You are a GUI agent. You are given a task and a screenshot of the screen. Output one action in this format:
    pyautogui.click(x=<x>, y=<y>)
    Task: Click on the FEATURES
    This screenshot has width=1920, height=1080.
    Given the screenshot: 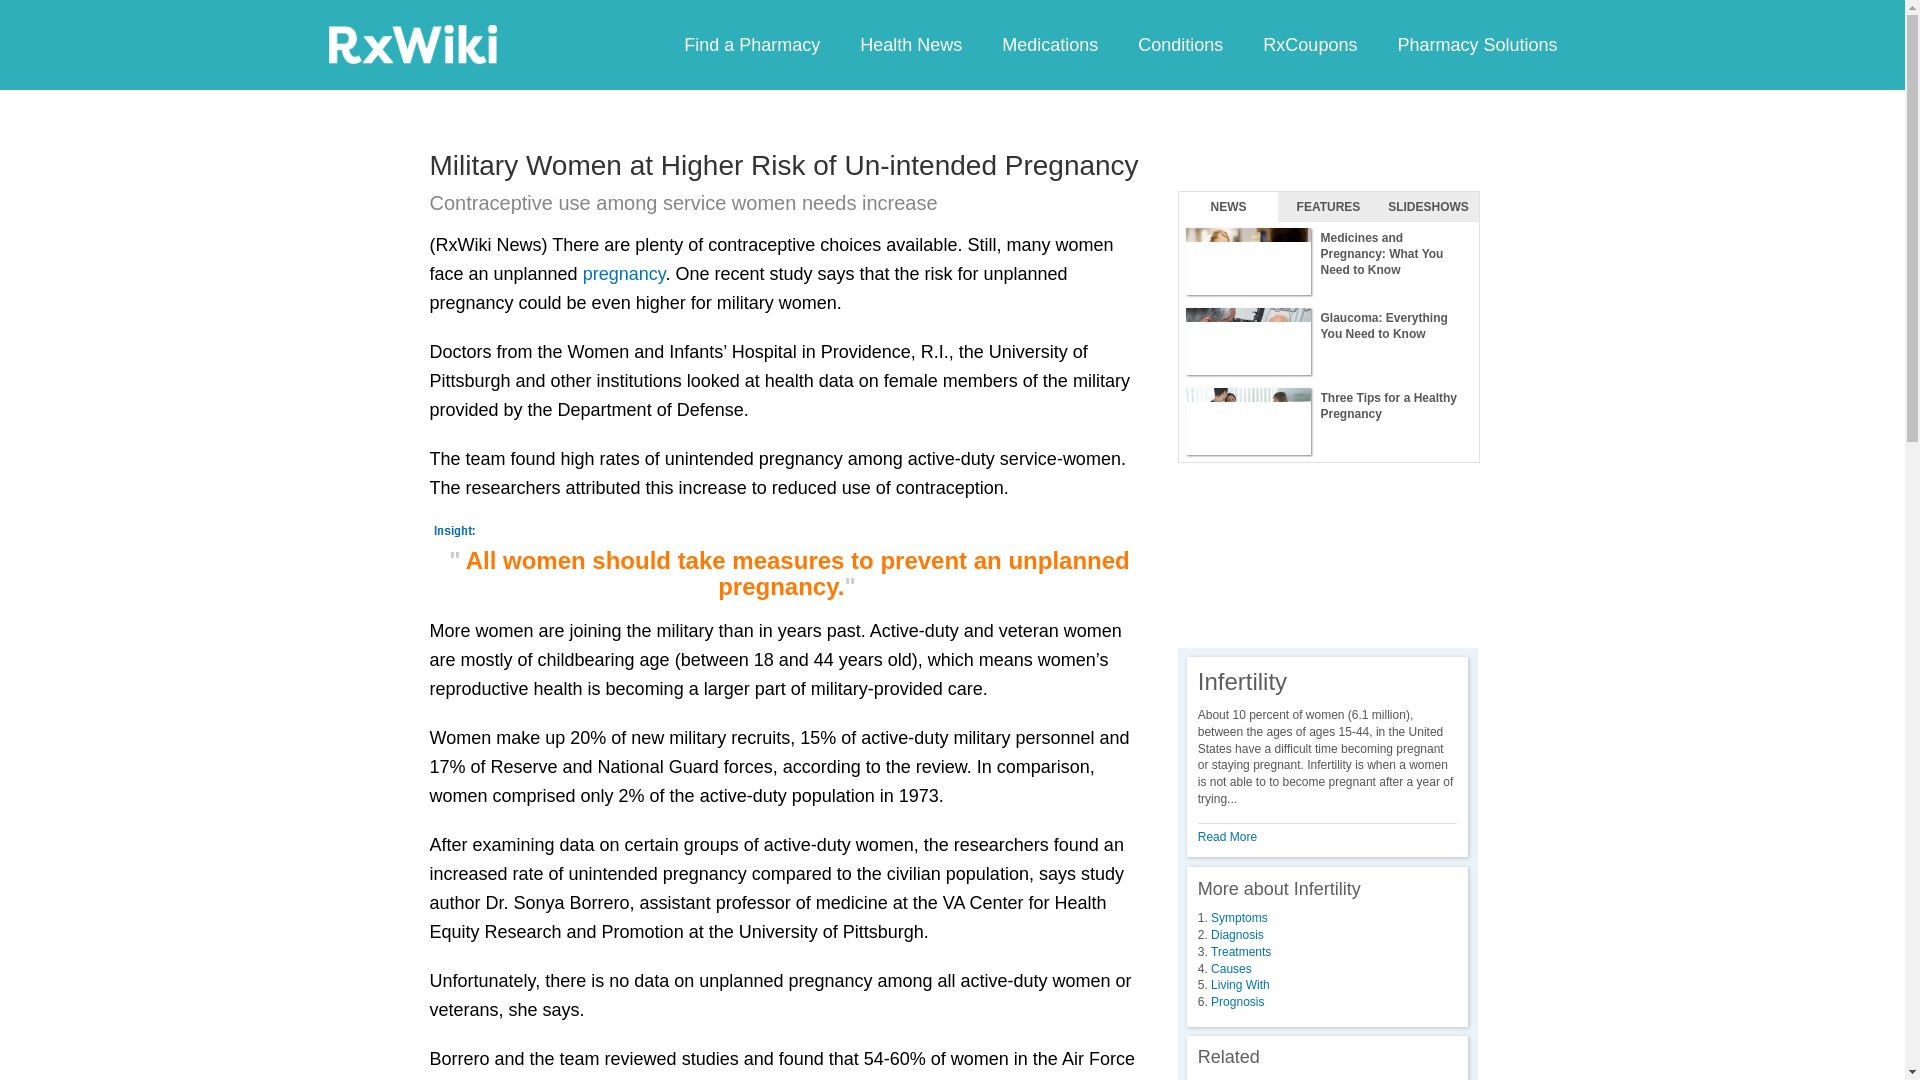 What is the action you would take?
    pyautogui.click(x=1328, y=207)
    